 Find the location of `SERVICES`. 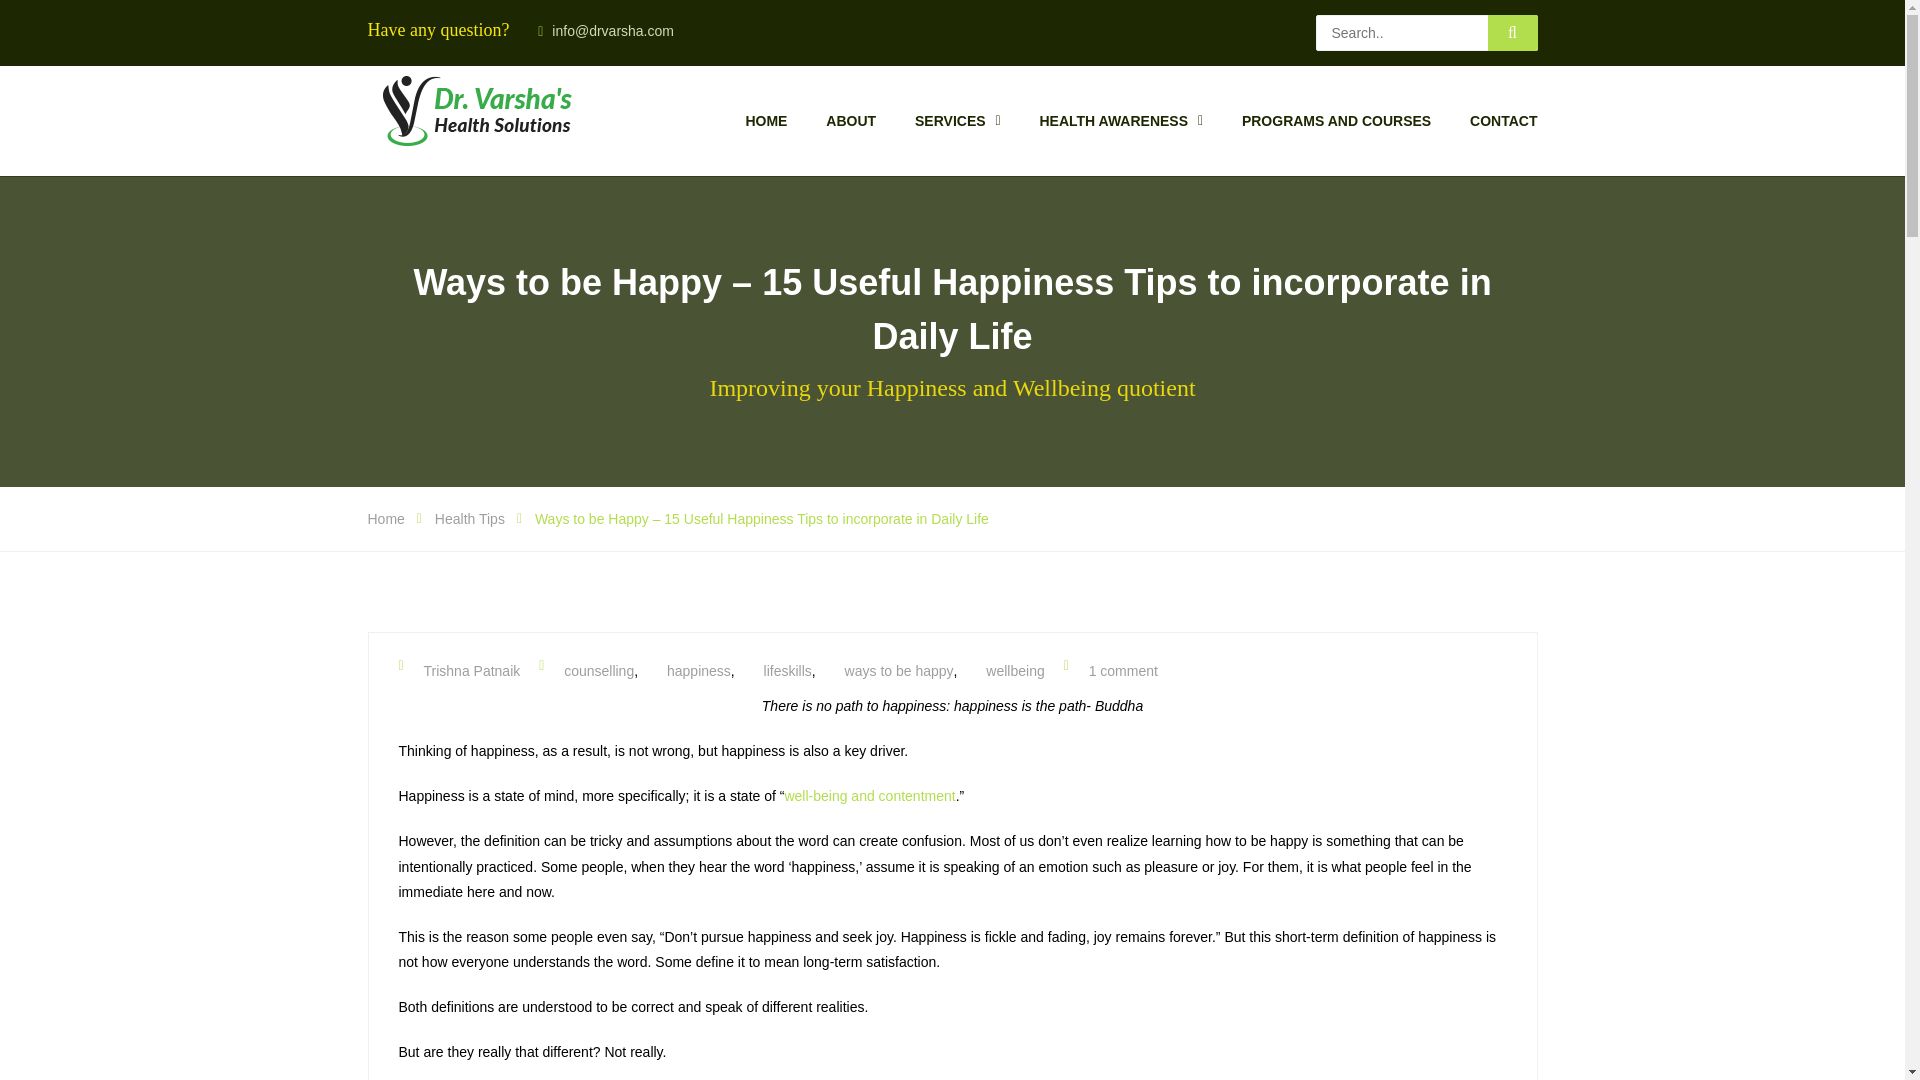

SERVICES is located at coordinates (958, 121).